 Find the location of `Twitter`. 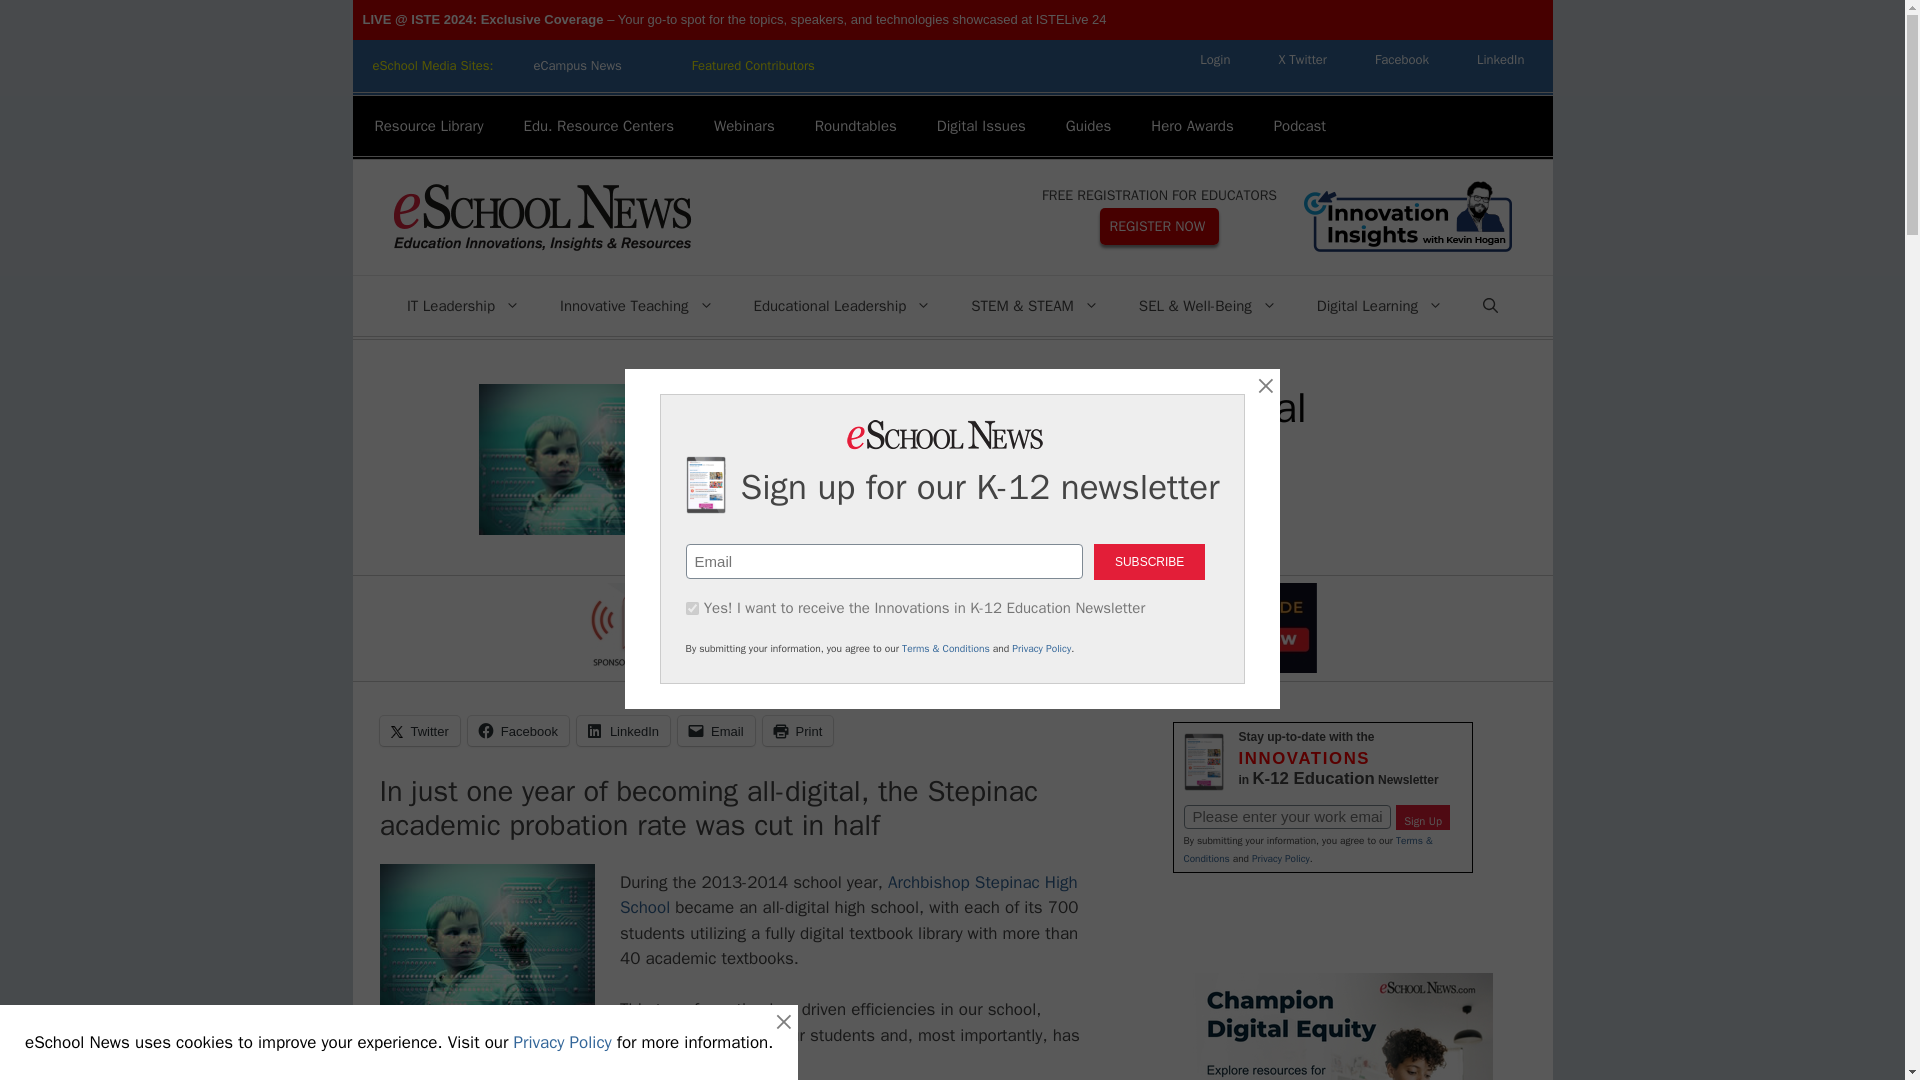

Twitter is located at coordinates (1302, 59).